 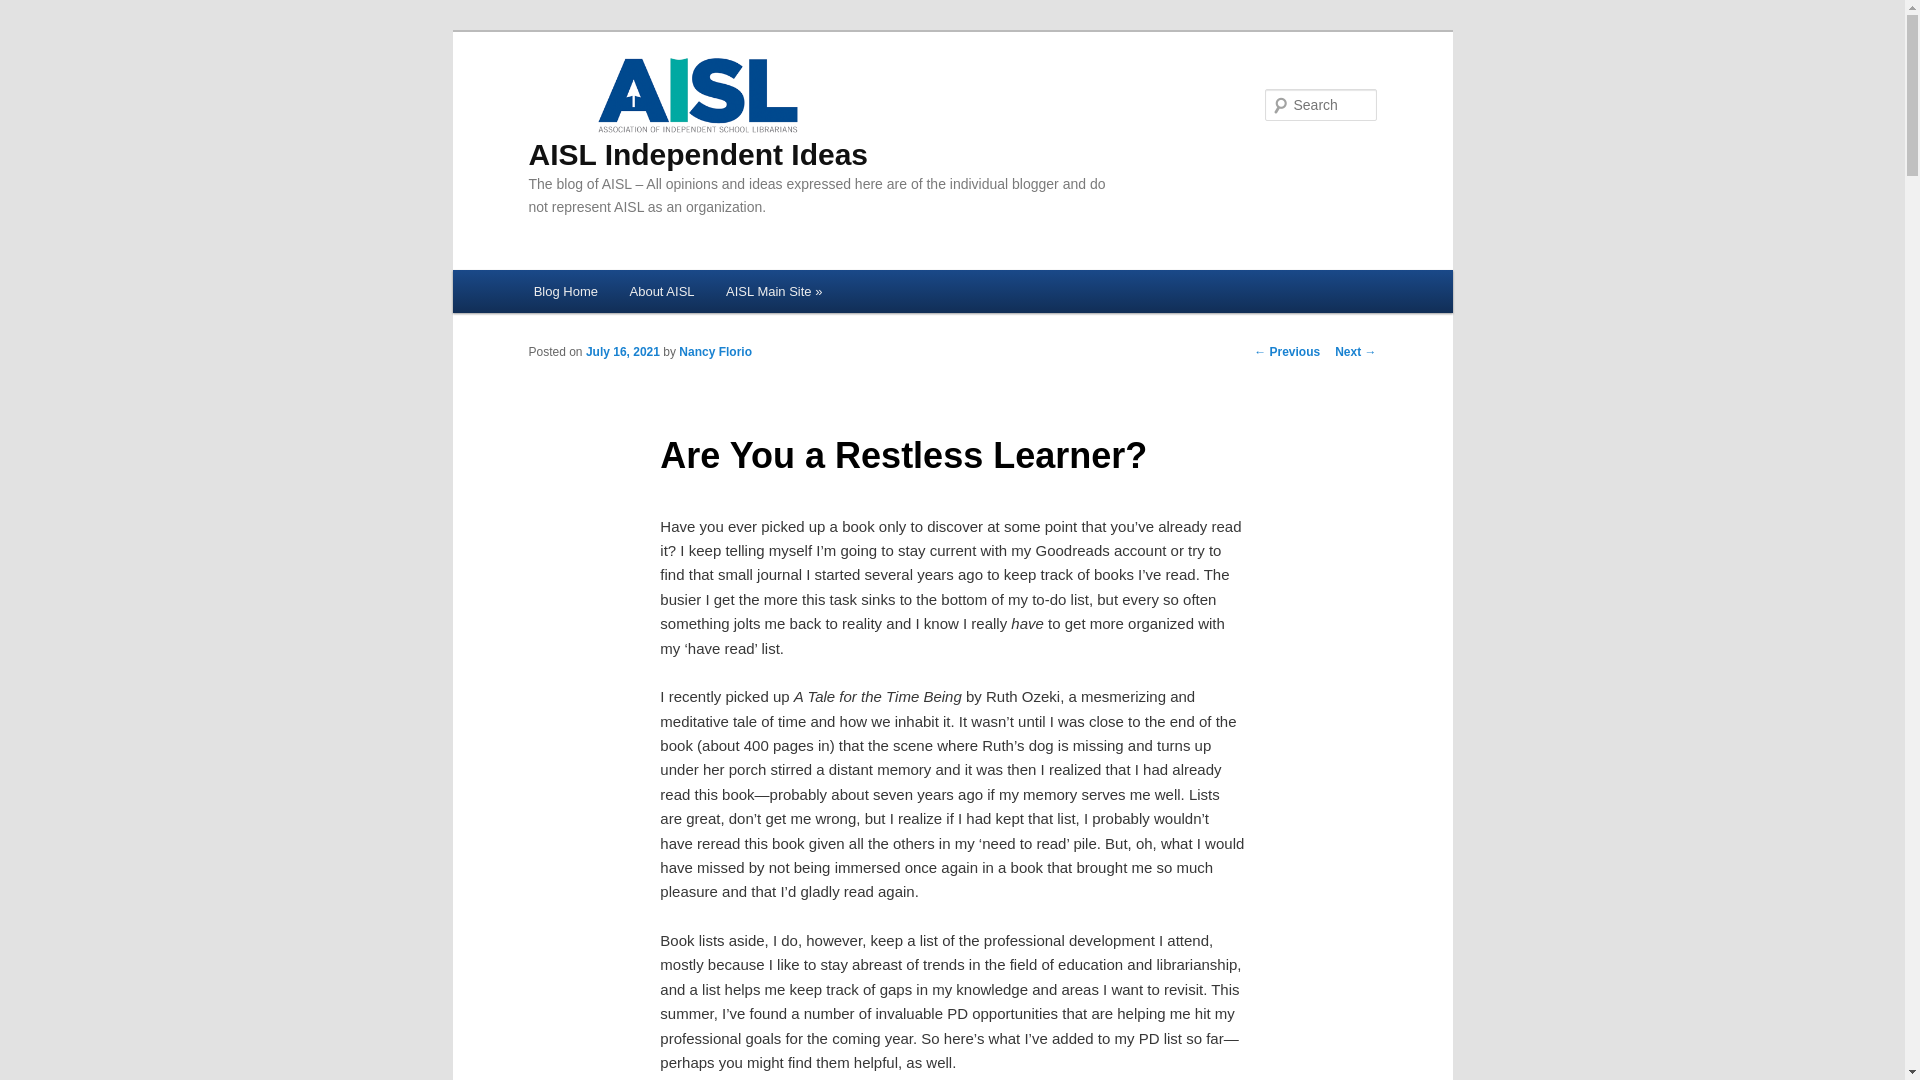 I want to click on Search, so click(x=32, y=11).